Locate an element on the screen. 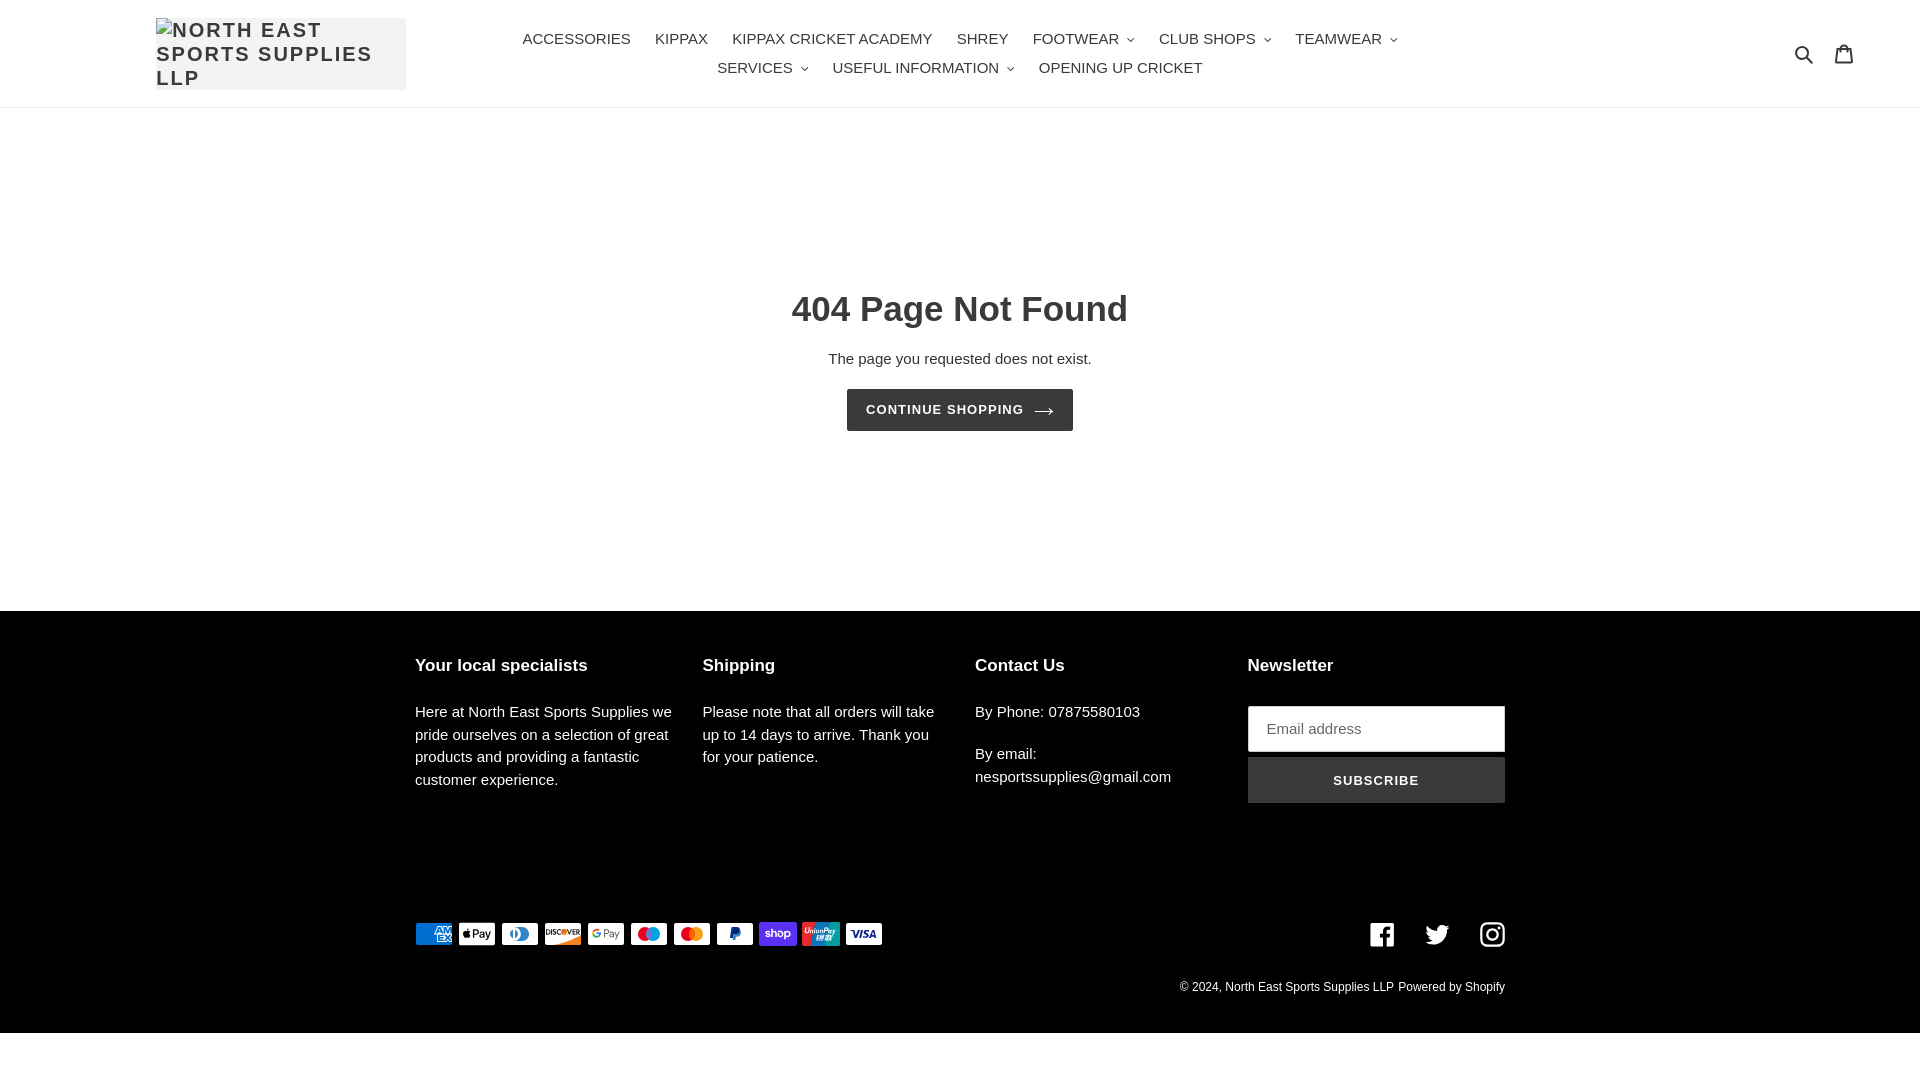  ACCESSORIES is located at coordinates (576, 39).